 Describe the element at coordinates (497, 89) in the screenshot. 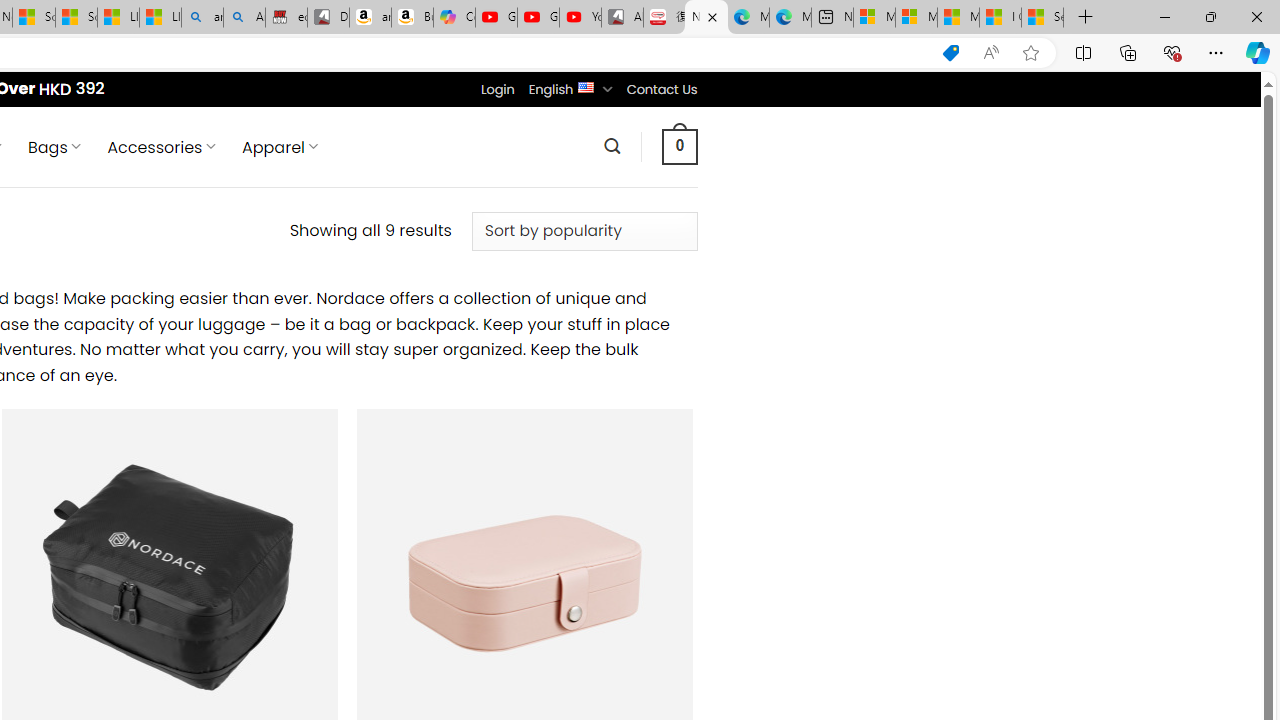

I see `Login` at that location.